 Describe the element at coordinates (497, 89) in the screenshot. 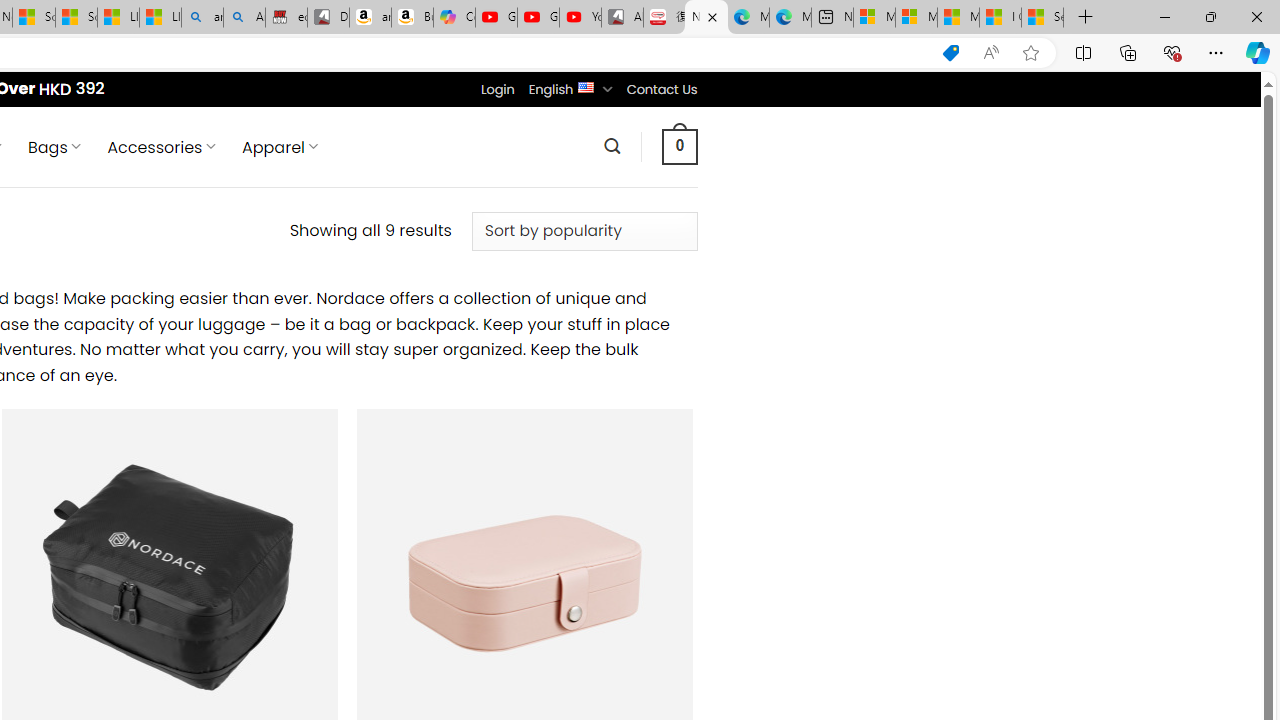

I see `Login` at that location.